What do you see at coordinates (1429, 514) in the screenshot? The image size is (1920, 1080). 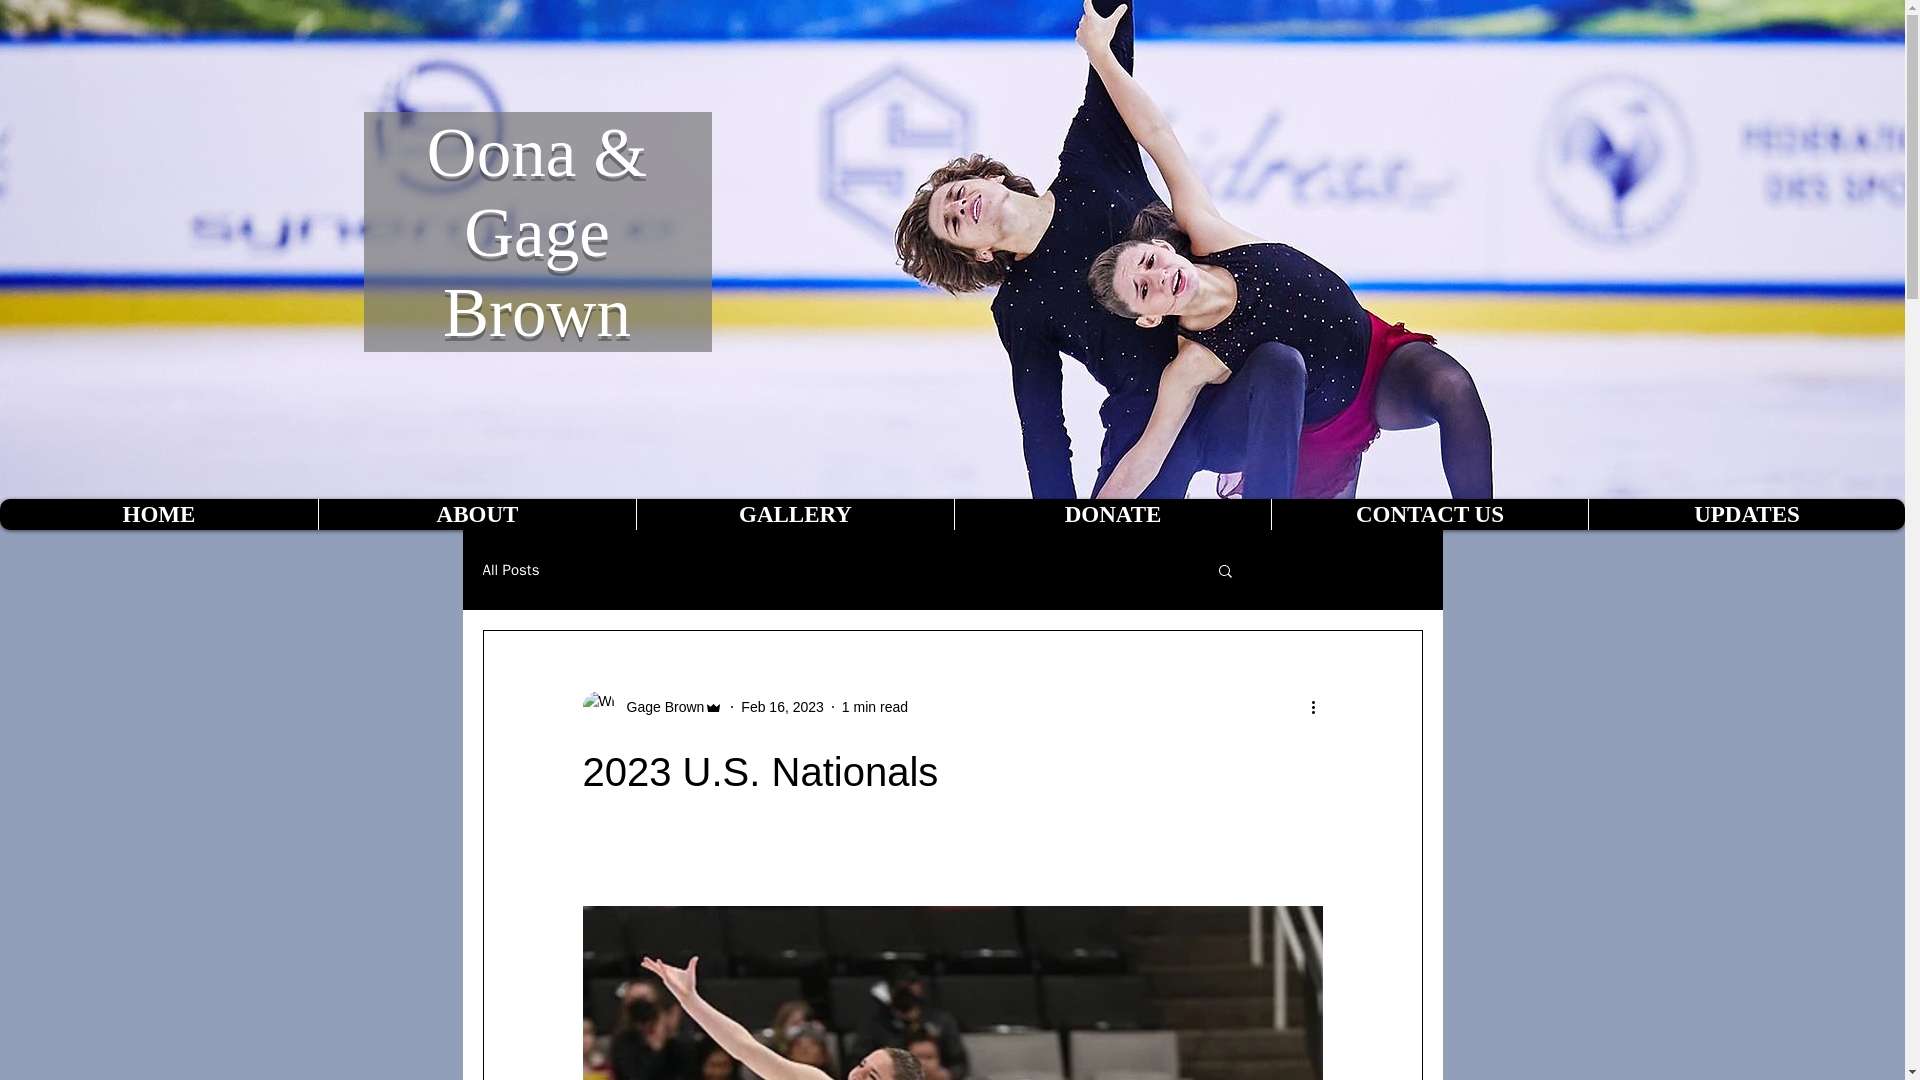 I see `CONTACT US` at bounding box center [1429, 514].